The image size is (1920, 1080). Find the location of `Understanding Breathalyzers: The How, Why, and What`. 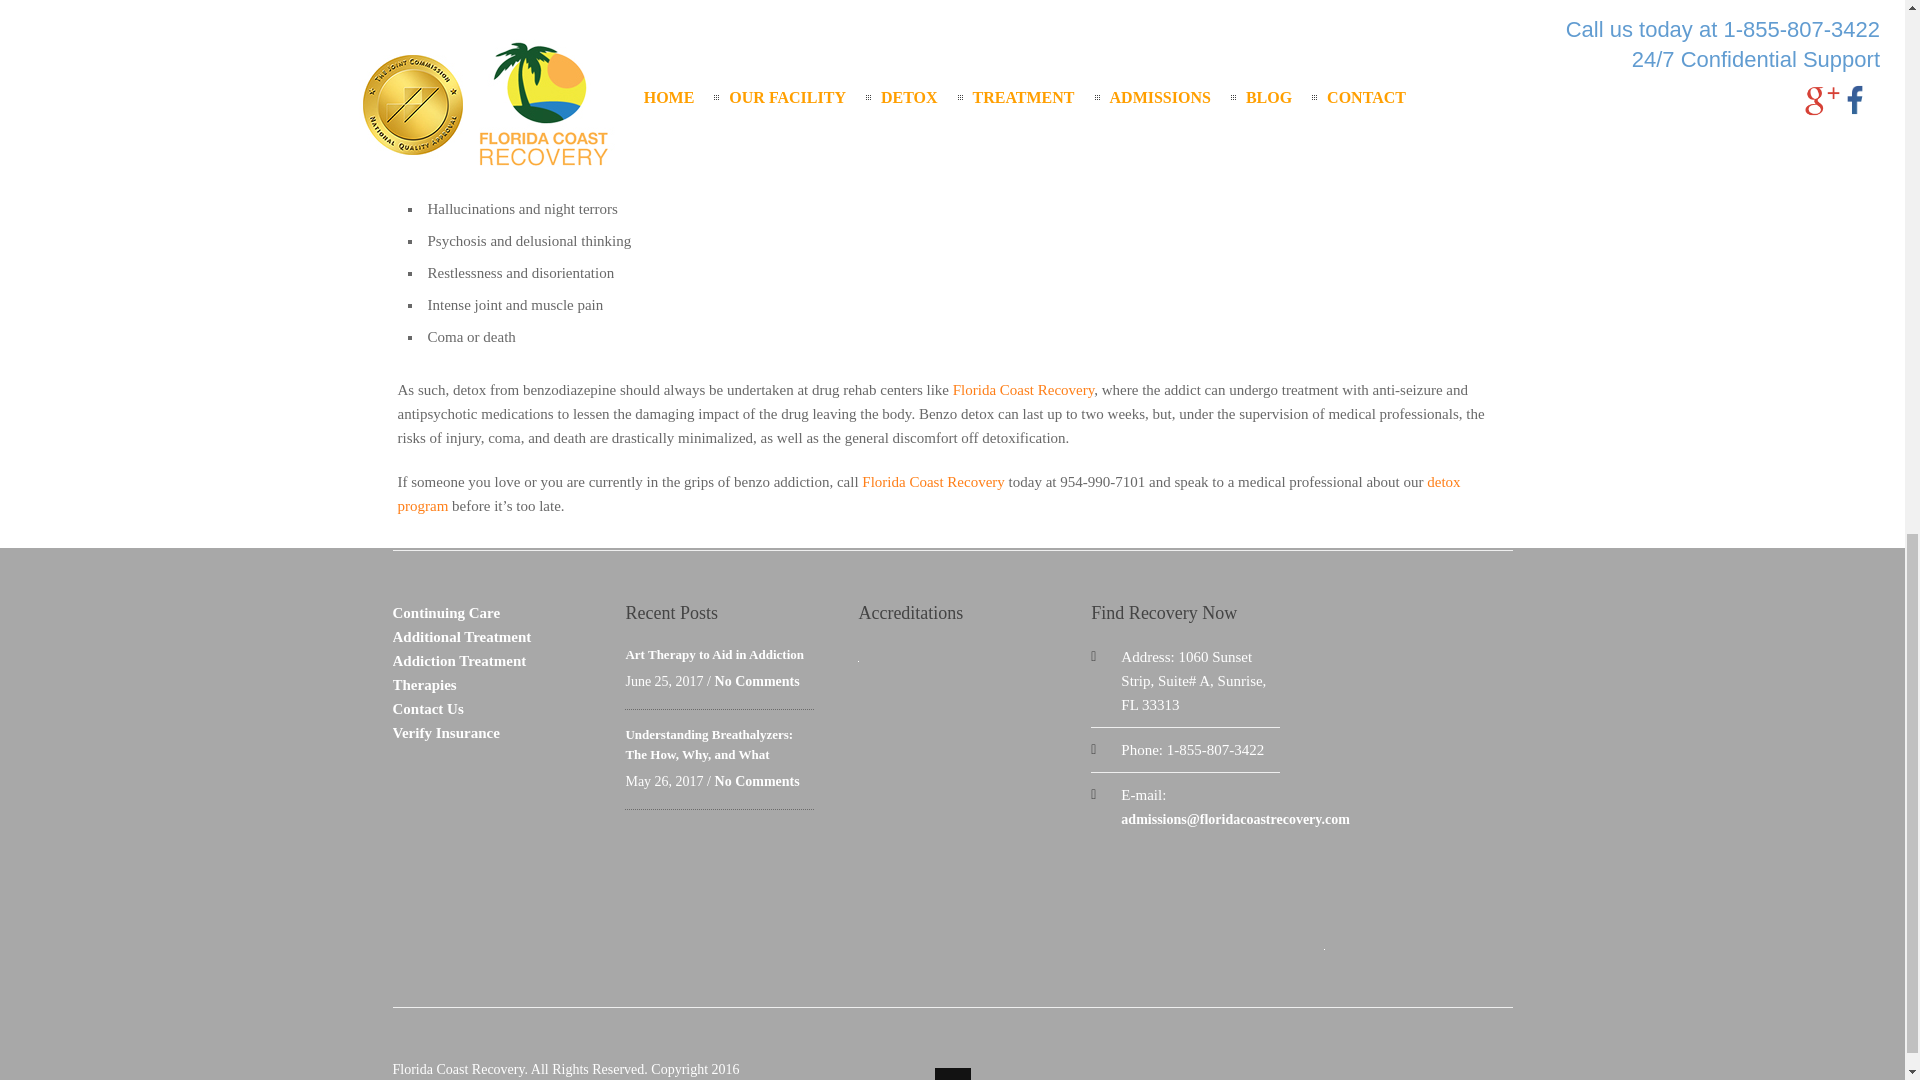

Understanding Breathalyzers: The How, Why, and What is located at coordinates (708, 744).